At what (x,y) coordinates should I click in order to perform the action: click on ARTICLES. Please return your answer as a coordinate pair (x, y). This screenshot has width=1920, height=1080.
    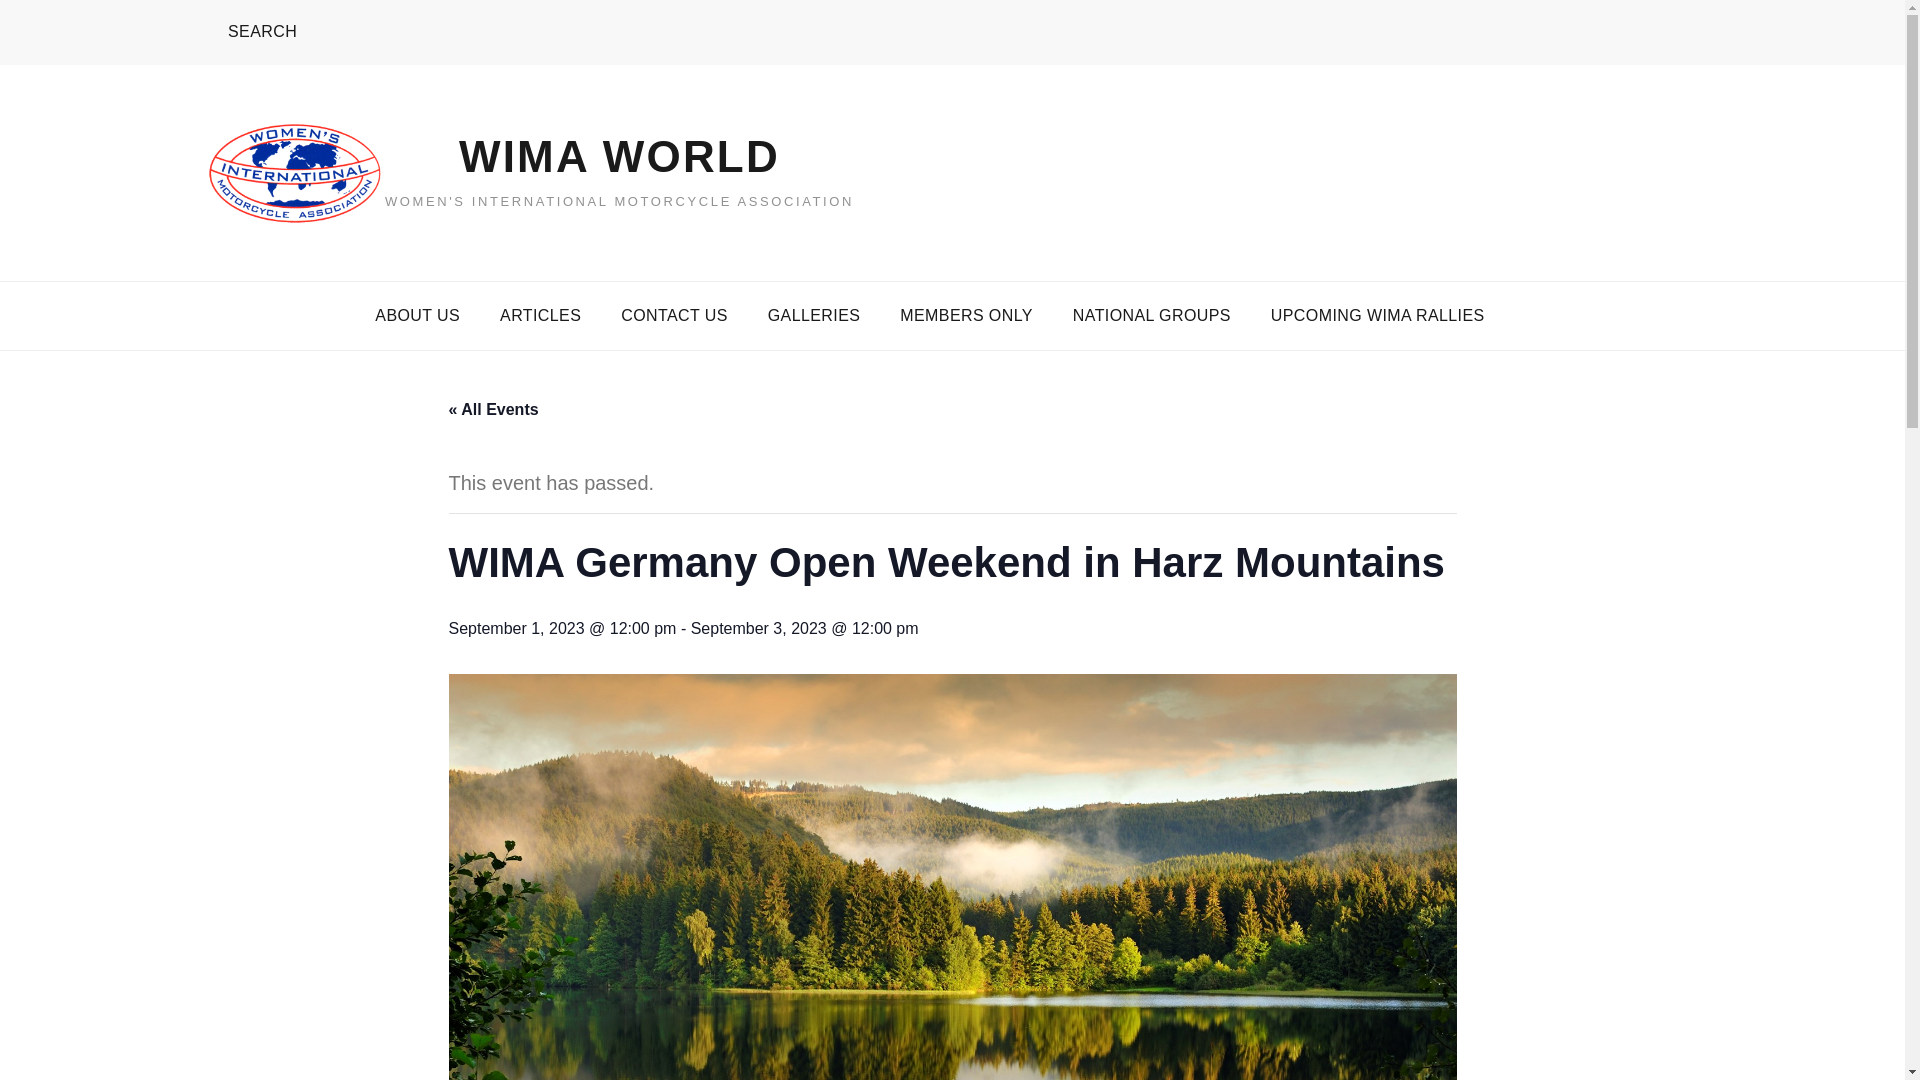
    Looking at the image, I should click on (540, 315).